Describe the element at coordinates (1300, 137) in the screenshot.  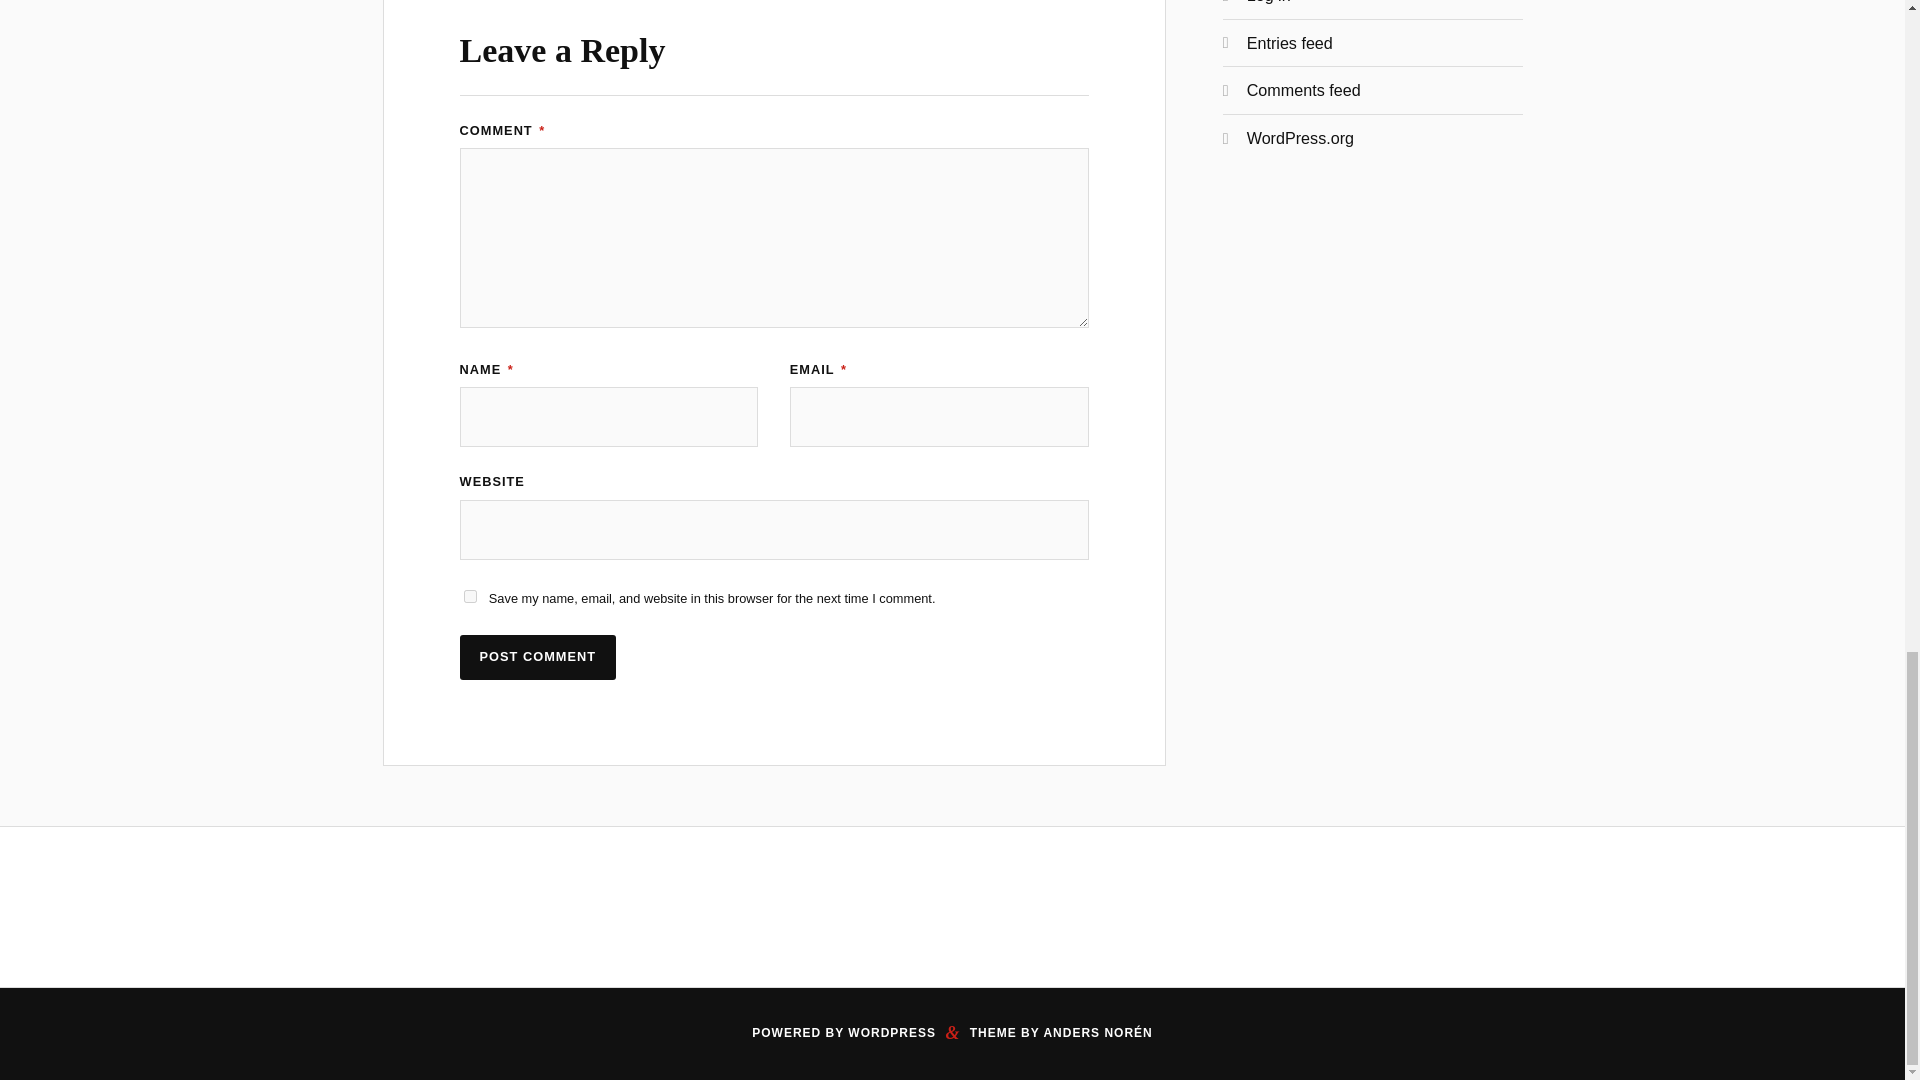
I see `WordPress.org` at that location.